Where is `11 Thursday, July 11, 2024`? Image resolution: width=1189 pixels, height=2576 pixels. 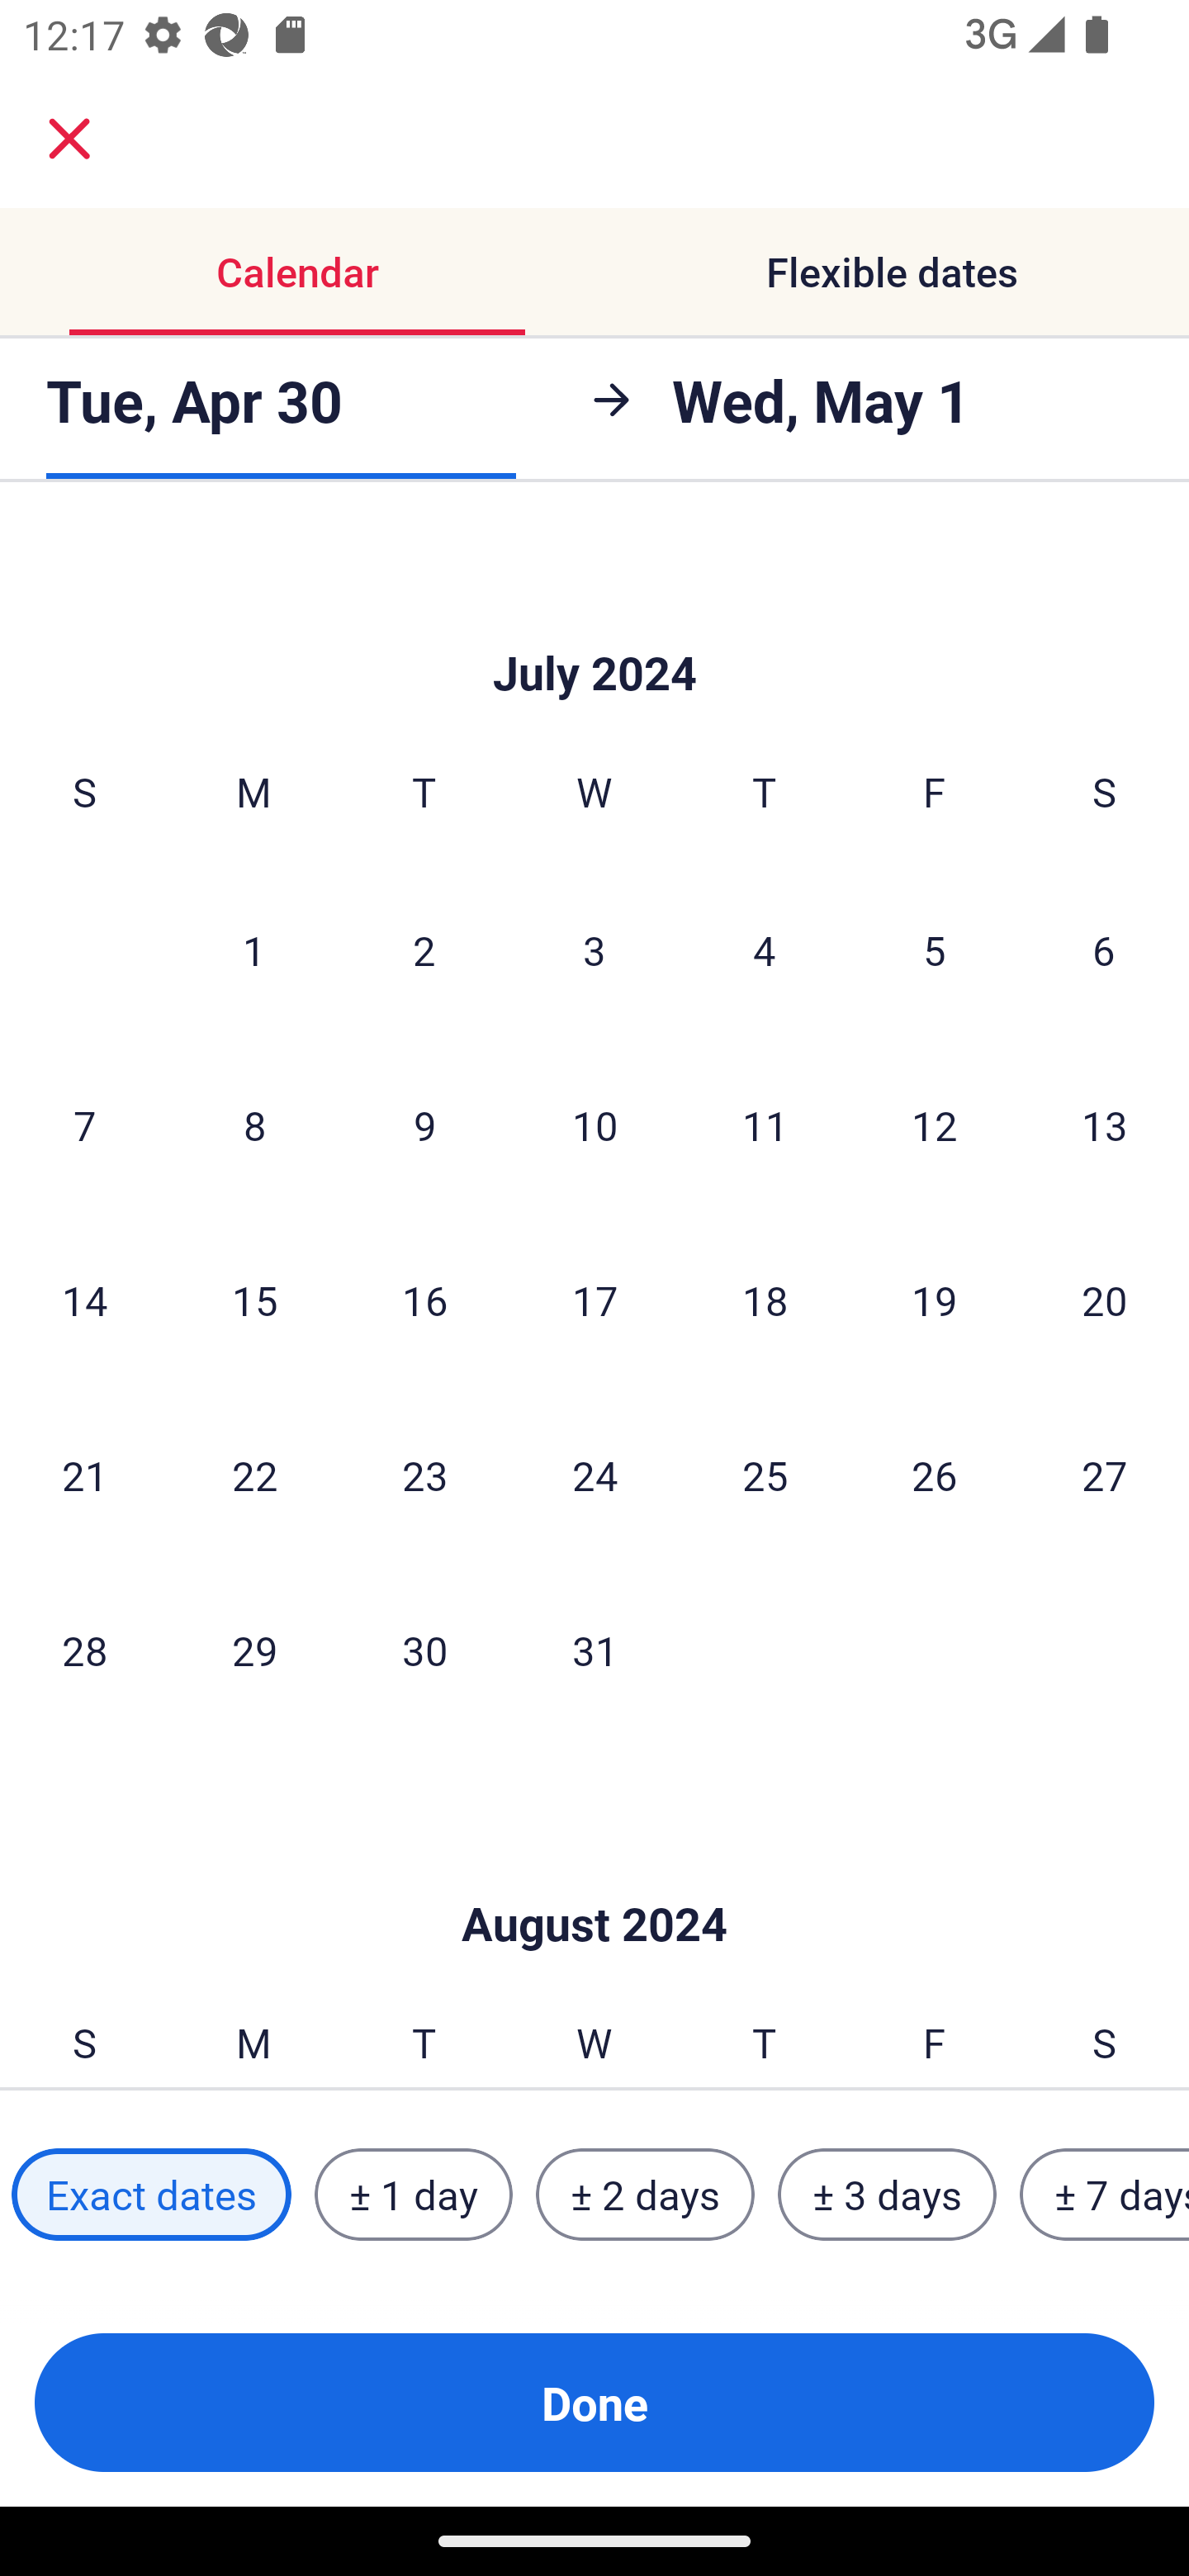
11 Thursday, July 11, 2024 is located at coordinates (765, 1125).